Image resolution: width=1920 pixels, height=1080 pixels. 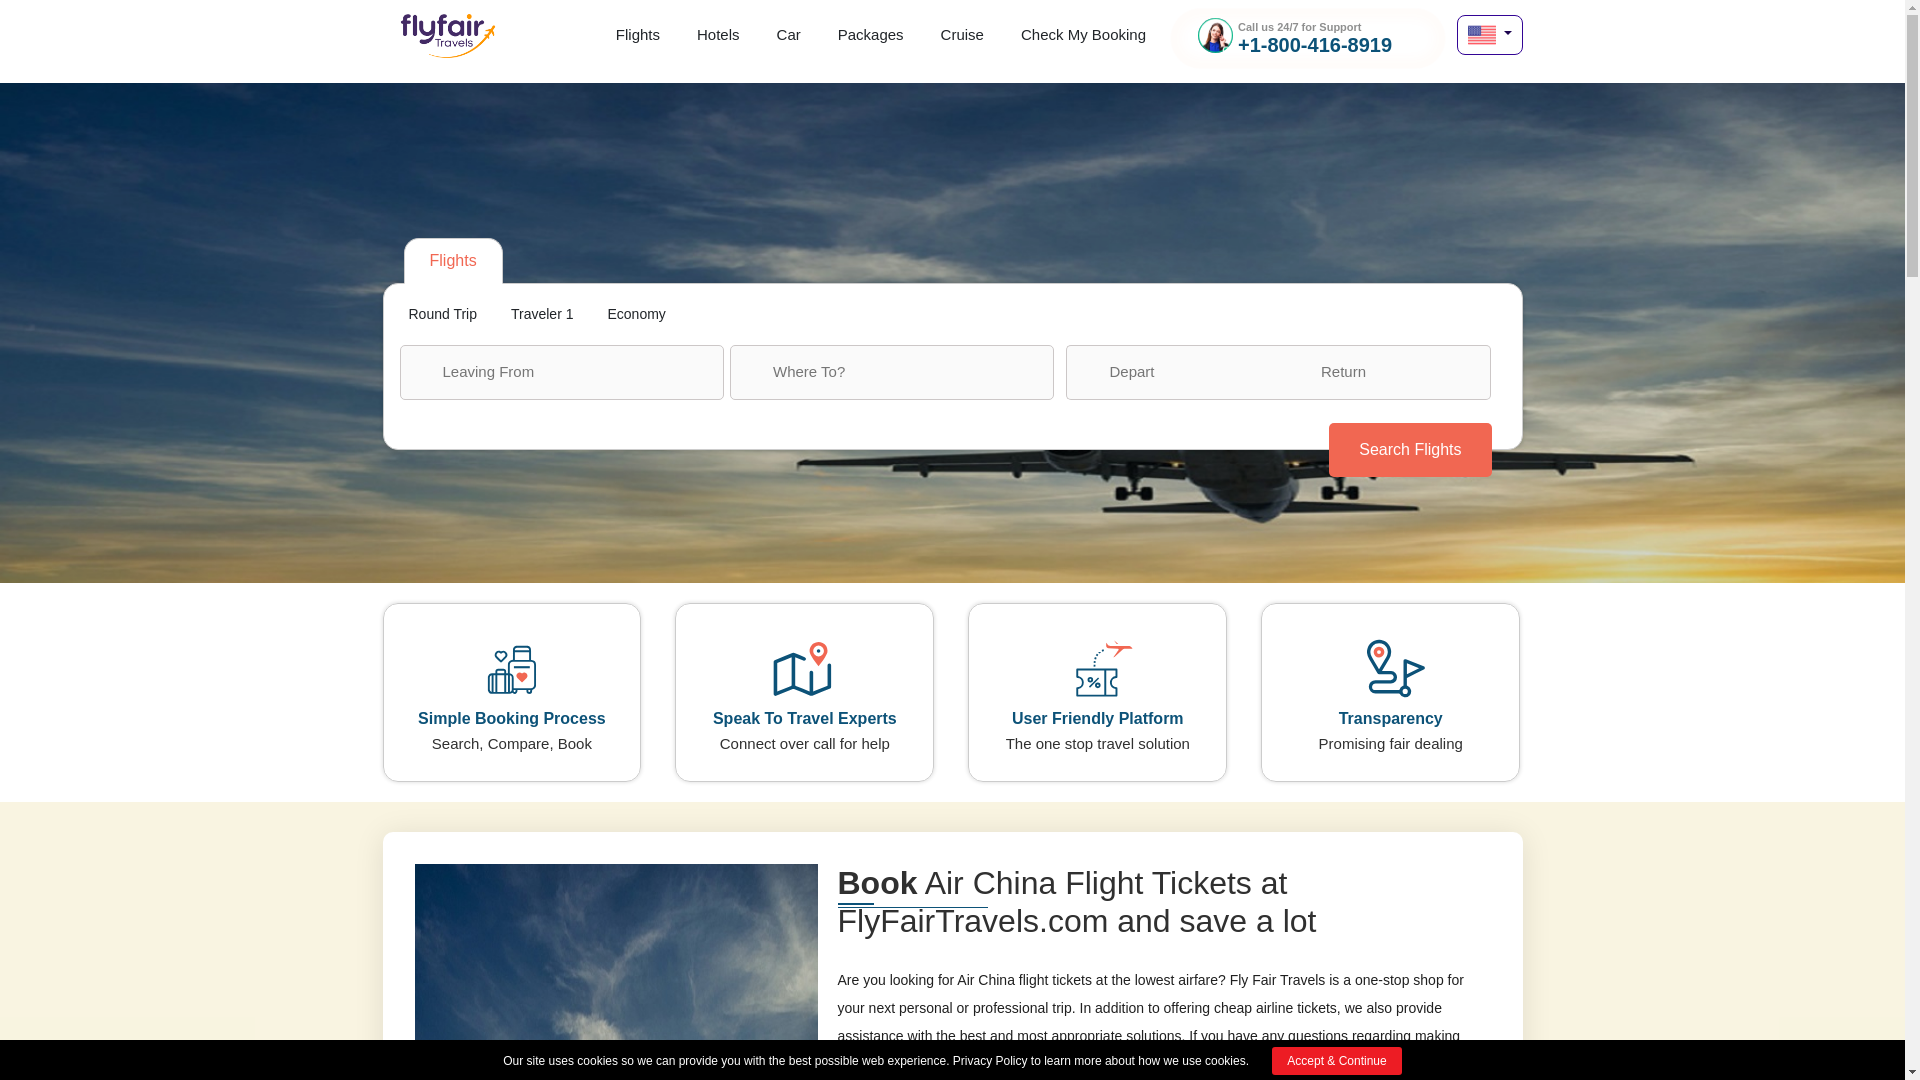 What do you see at coordinates (1410, 449) in the screenshot?
I see `Search Flights` at bounding box center [1410, 449].